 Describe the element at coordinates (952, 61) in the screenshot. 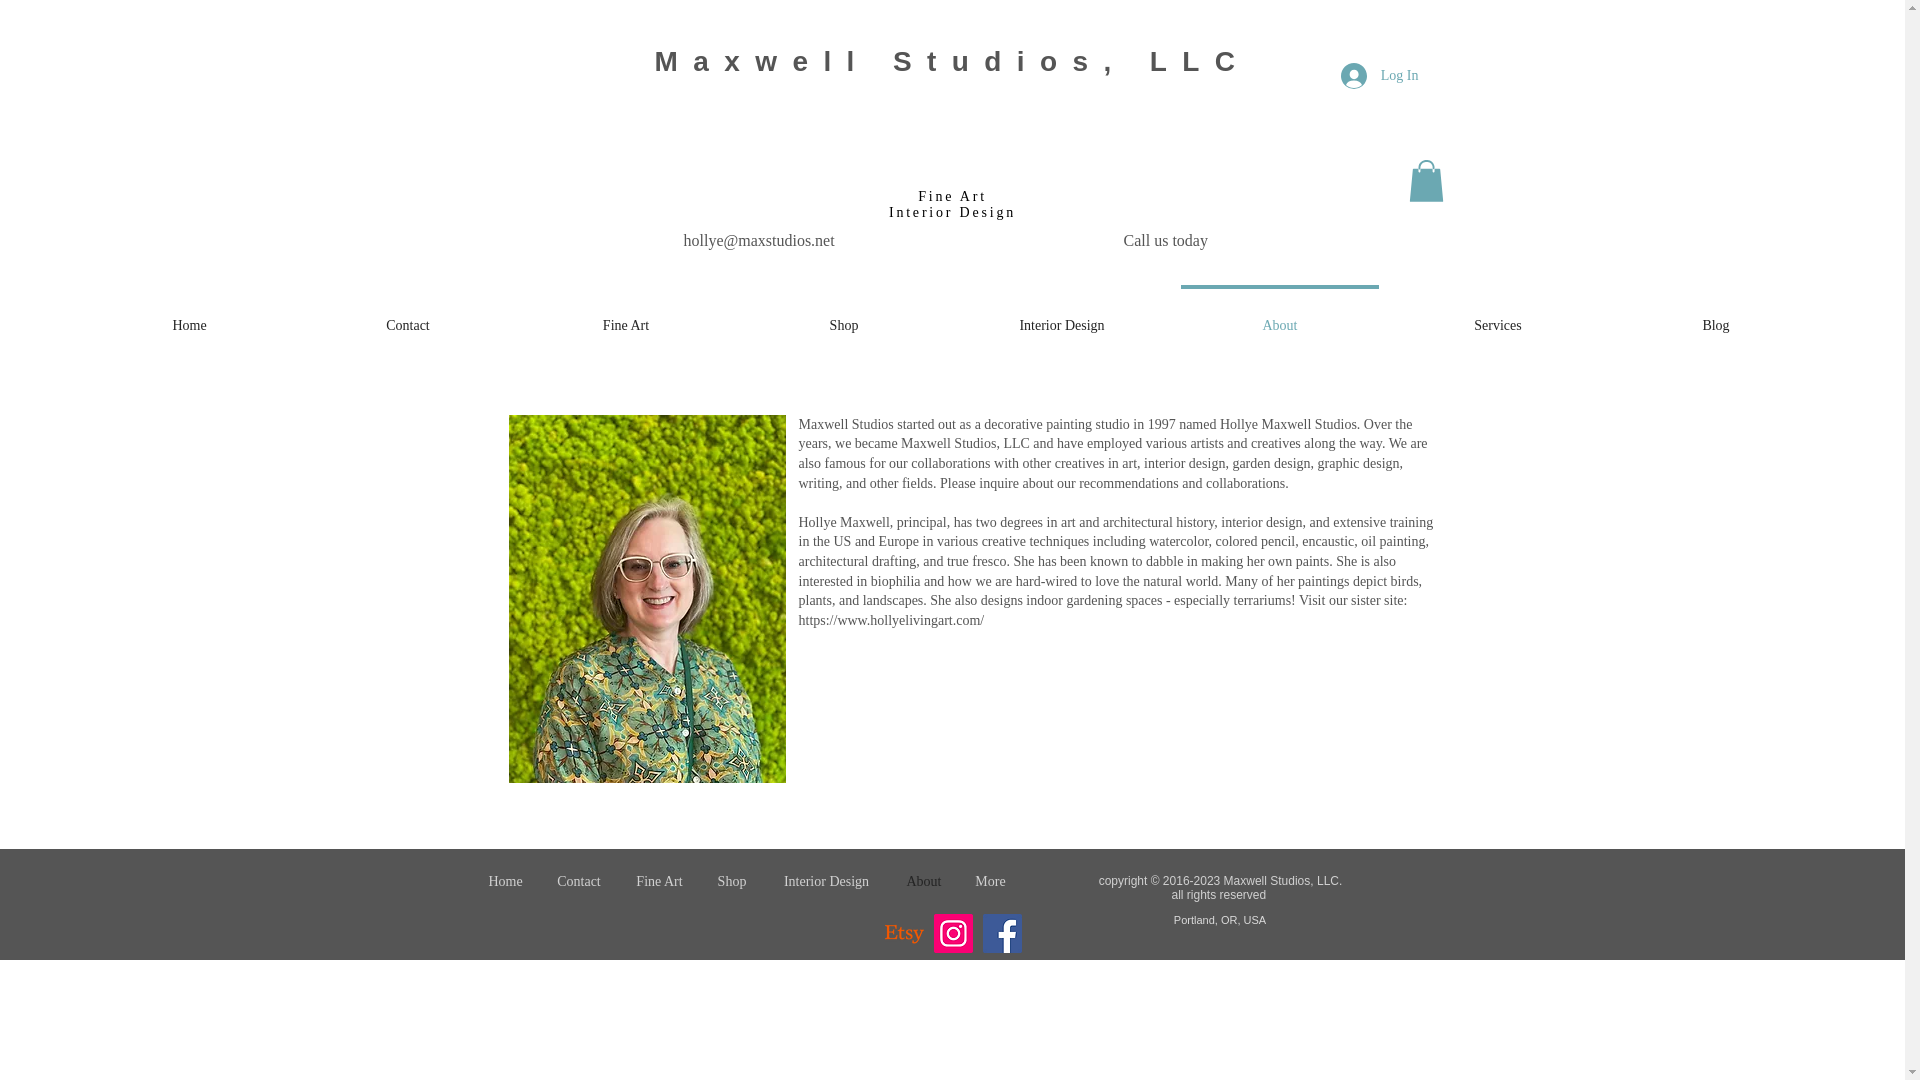

I see `Maxwell Studios, LLC` at that location.